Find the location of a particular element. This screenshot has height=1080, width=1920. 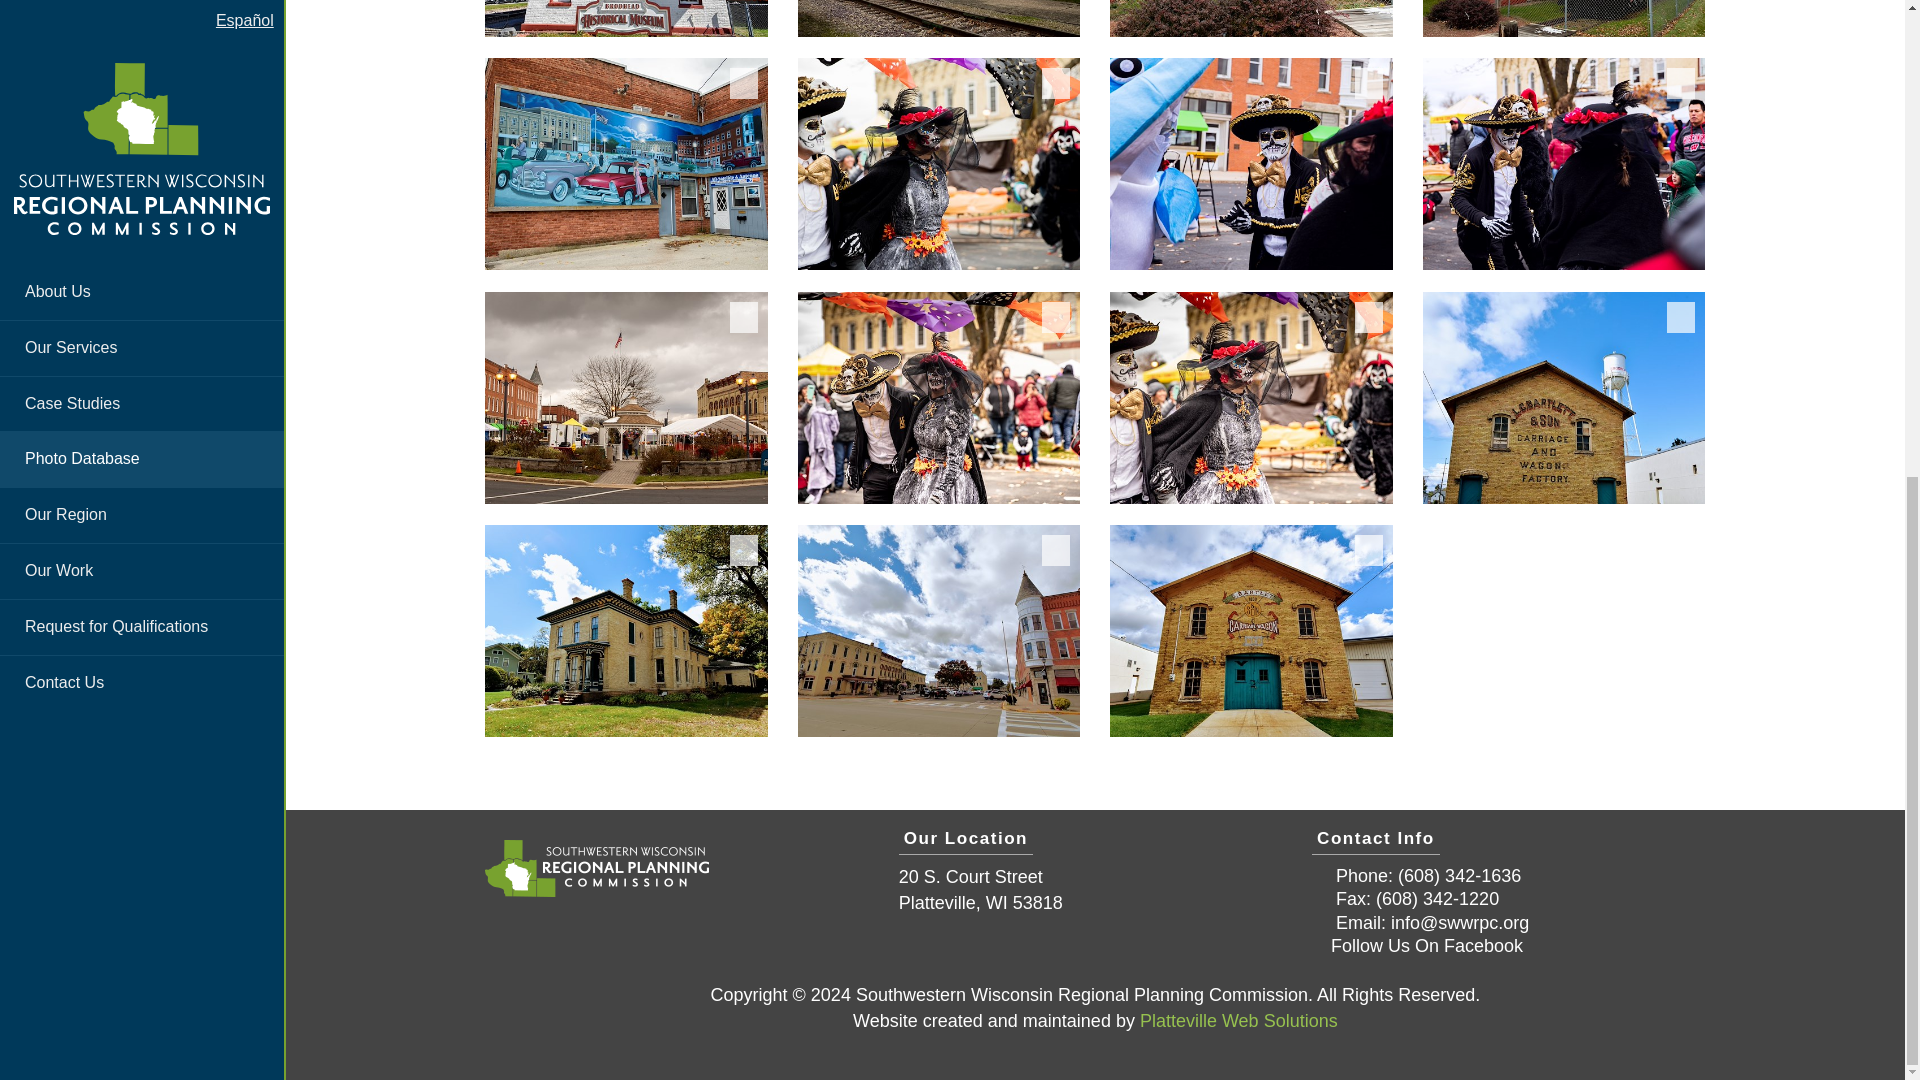

Zoom In is located at coordinates (939, 164).